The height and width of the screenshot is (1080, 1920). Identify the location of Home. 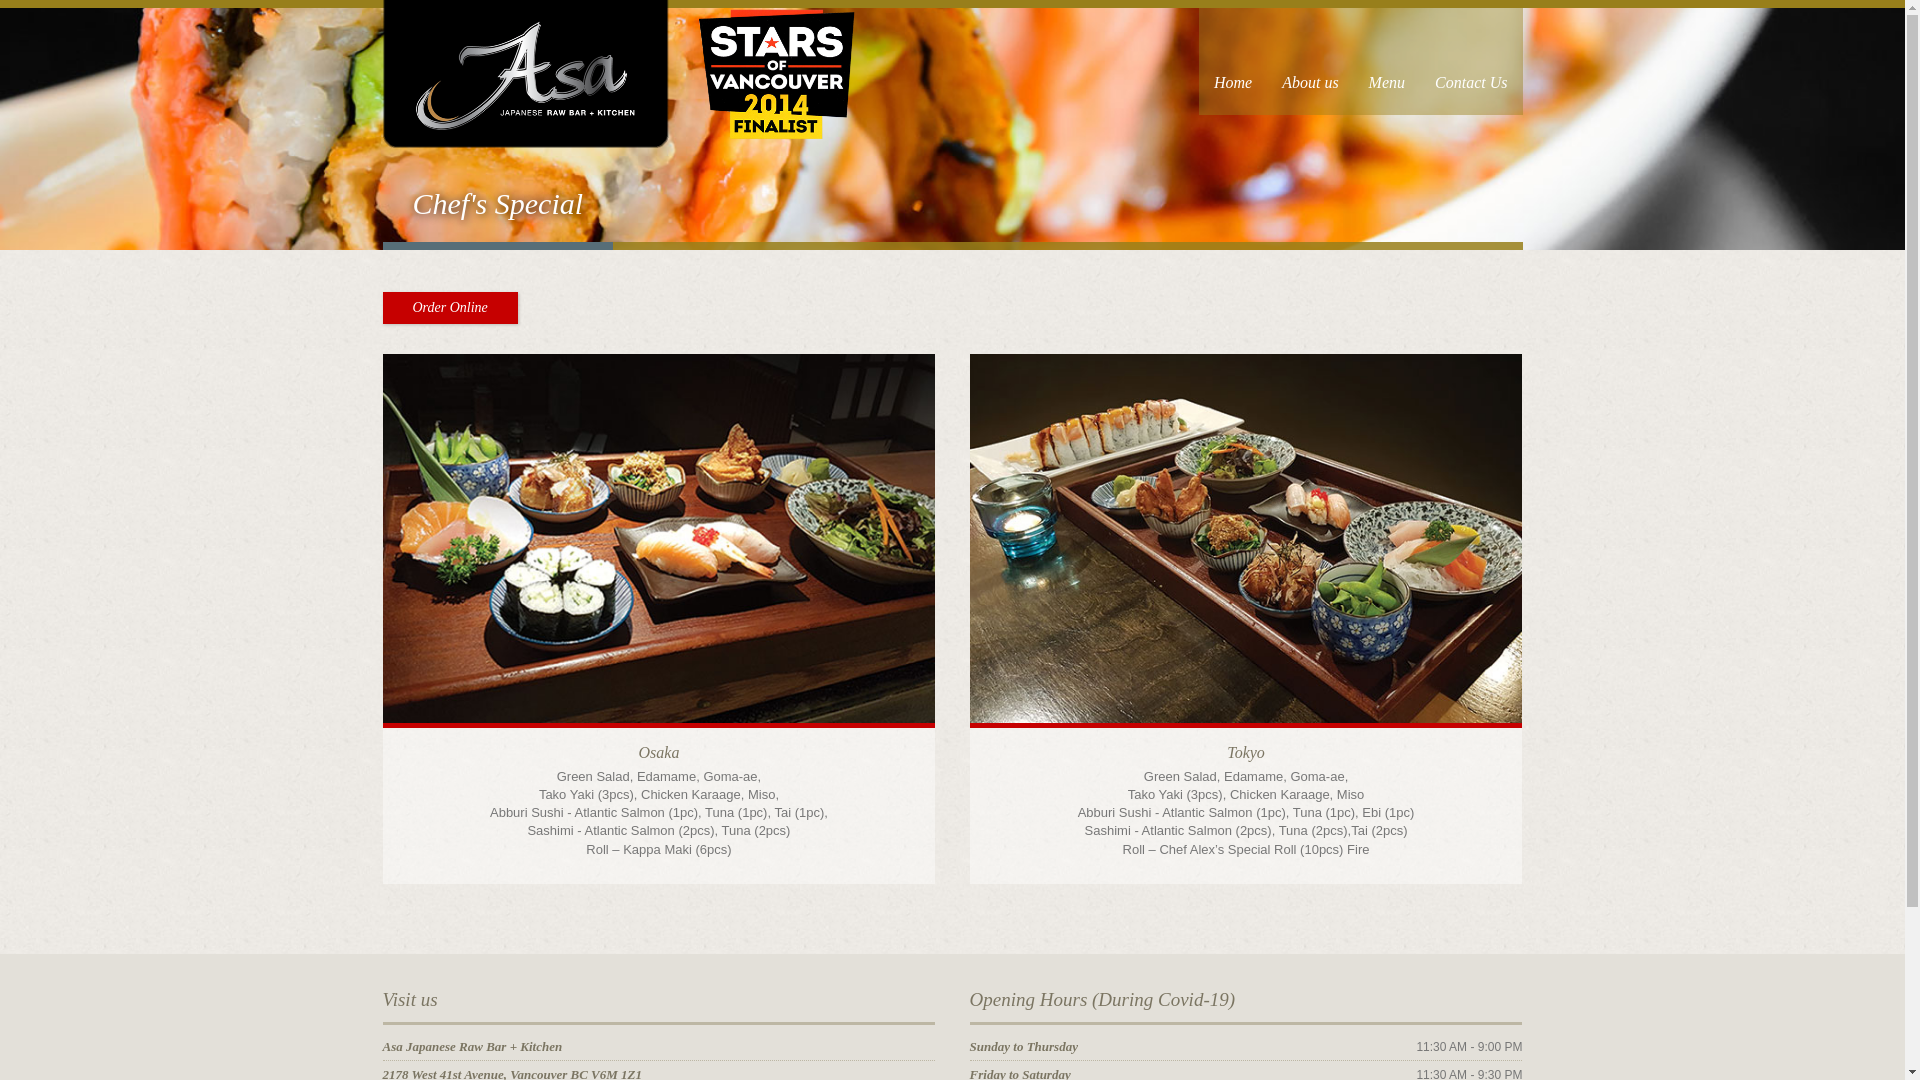
(1233, 58).